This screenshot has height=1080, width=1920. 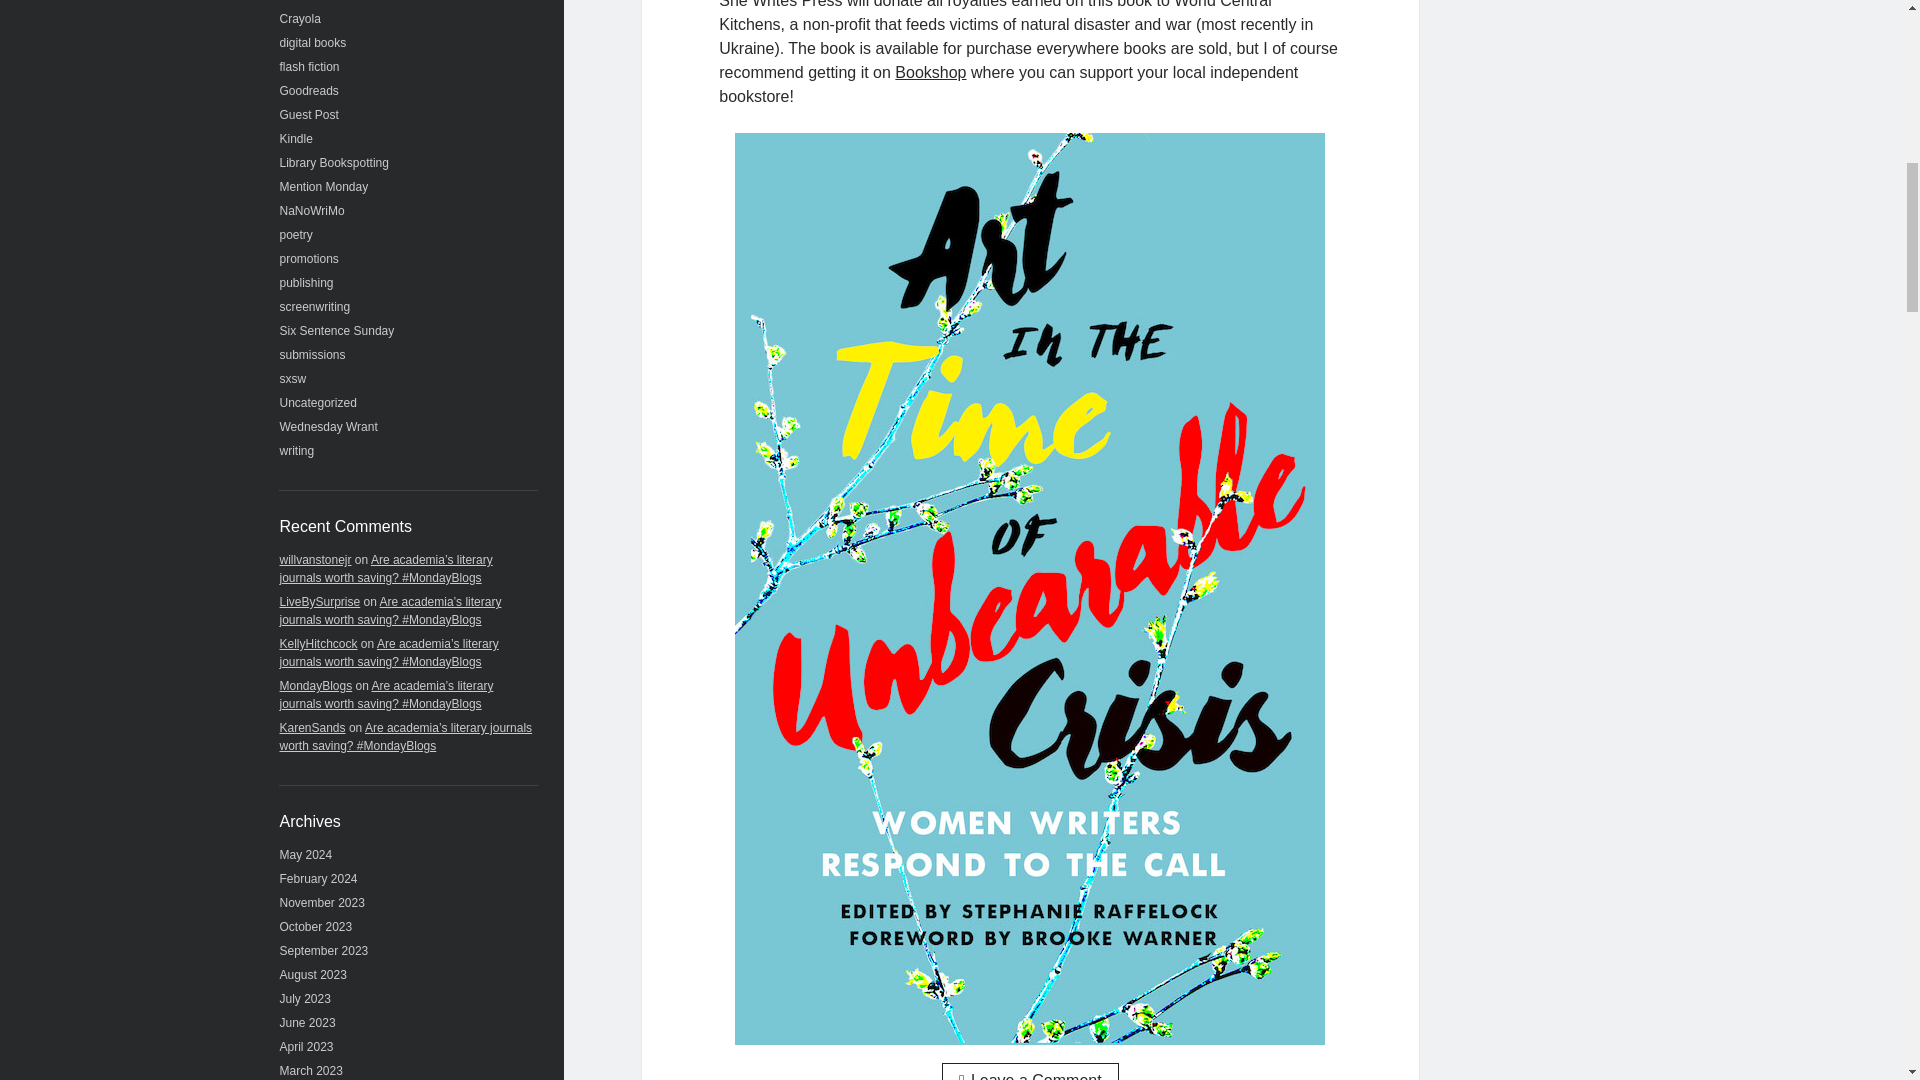 I want to click on Book Review, so click(x=314, y=1).